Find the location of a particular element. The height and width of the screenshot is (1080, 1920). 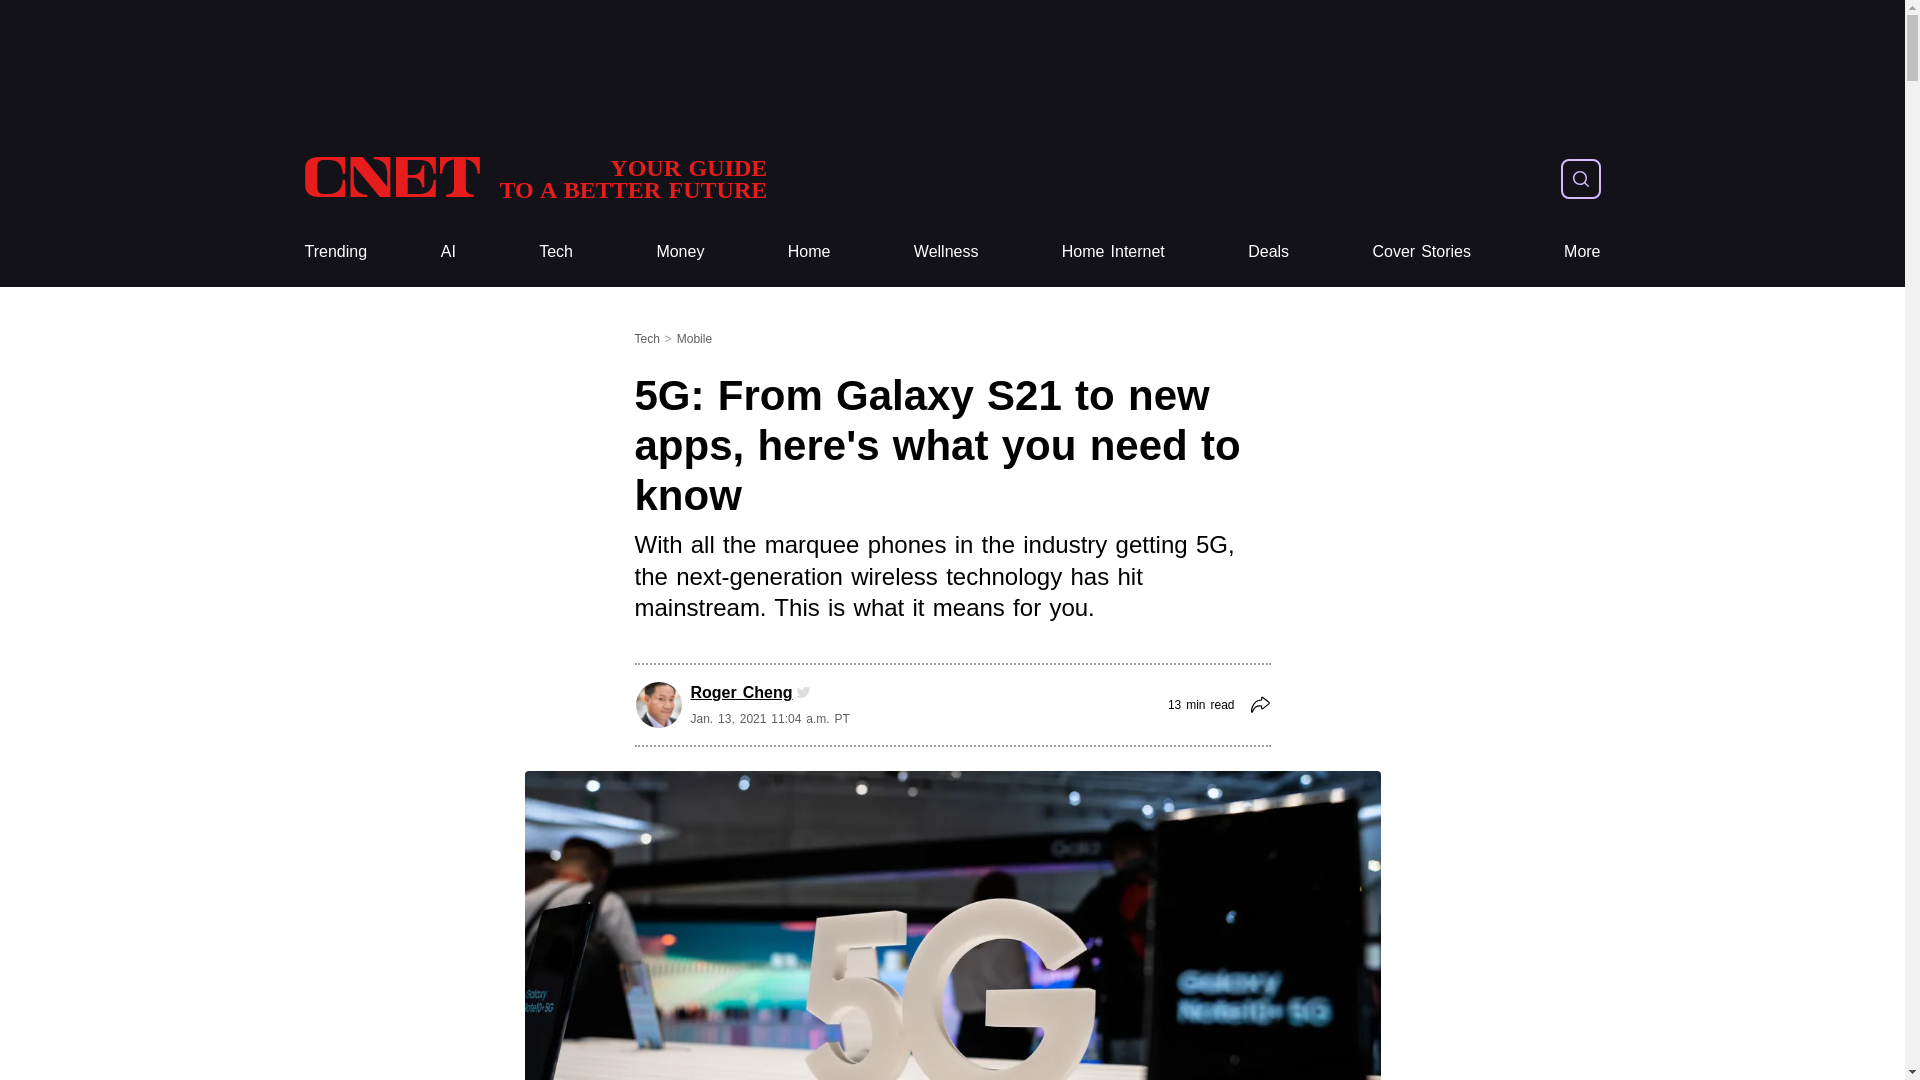

Home Internet is located at coordinates (946, 252).